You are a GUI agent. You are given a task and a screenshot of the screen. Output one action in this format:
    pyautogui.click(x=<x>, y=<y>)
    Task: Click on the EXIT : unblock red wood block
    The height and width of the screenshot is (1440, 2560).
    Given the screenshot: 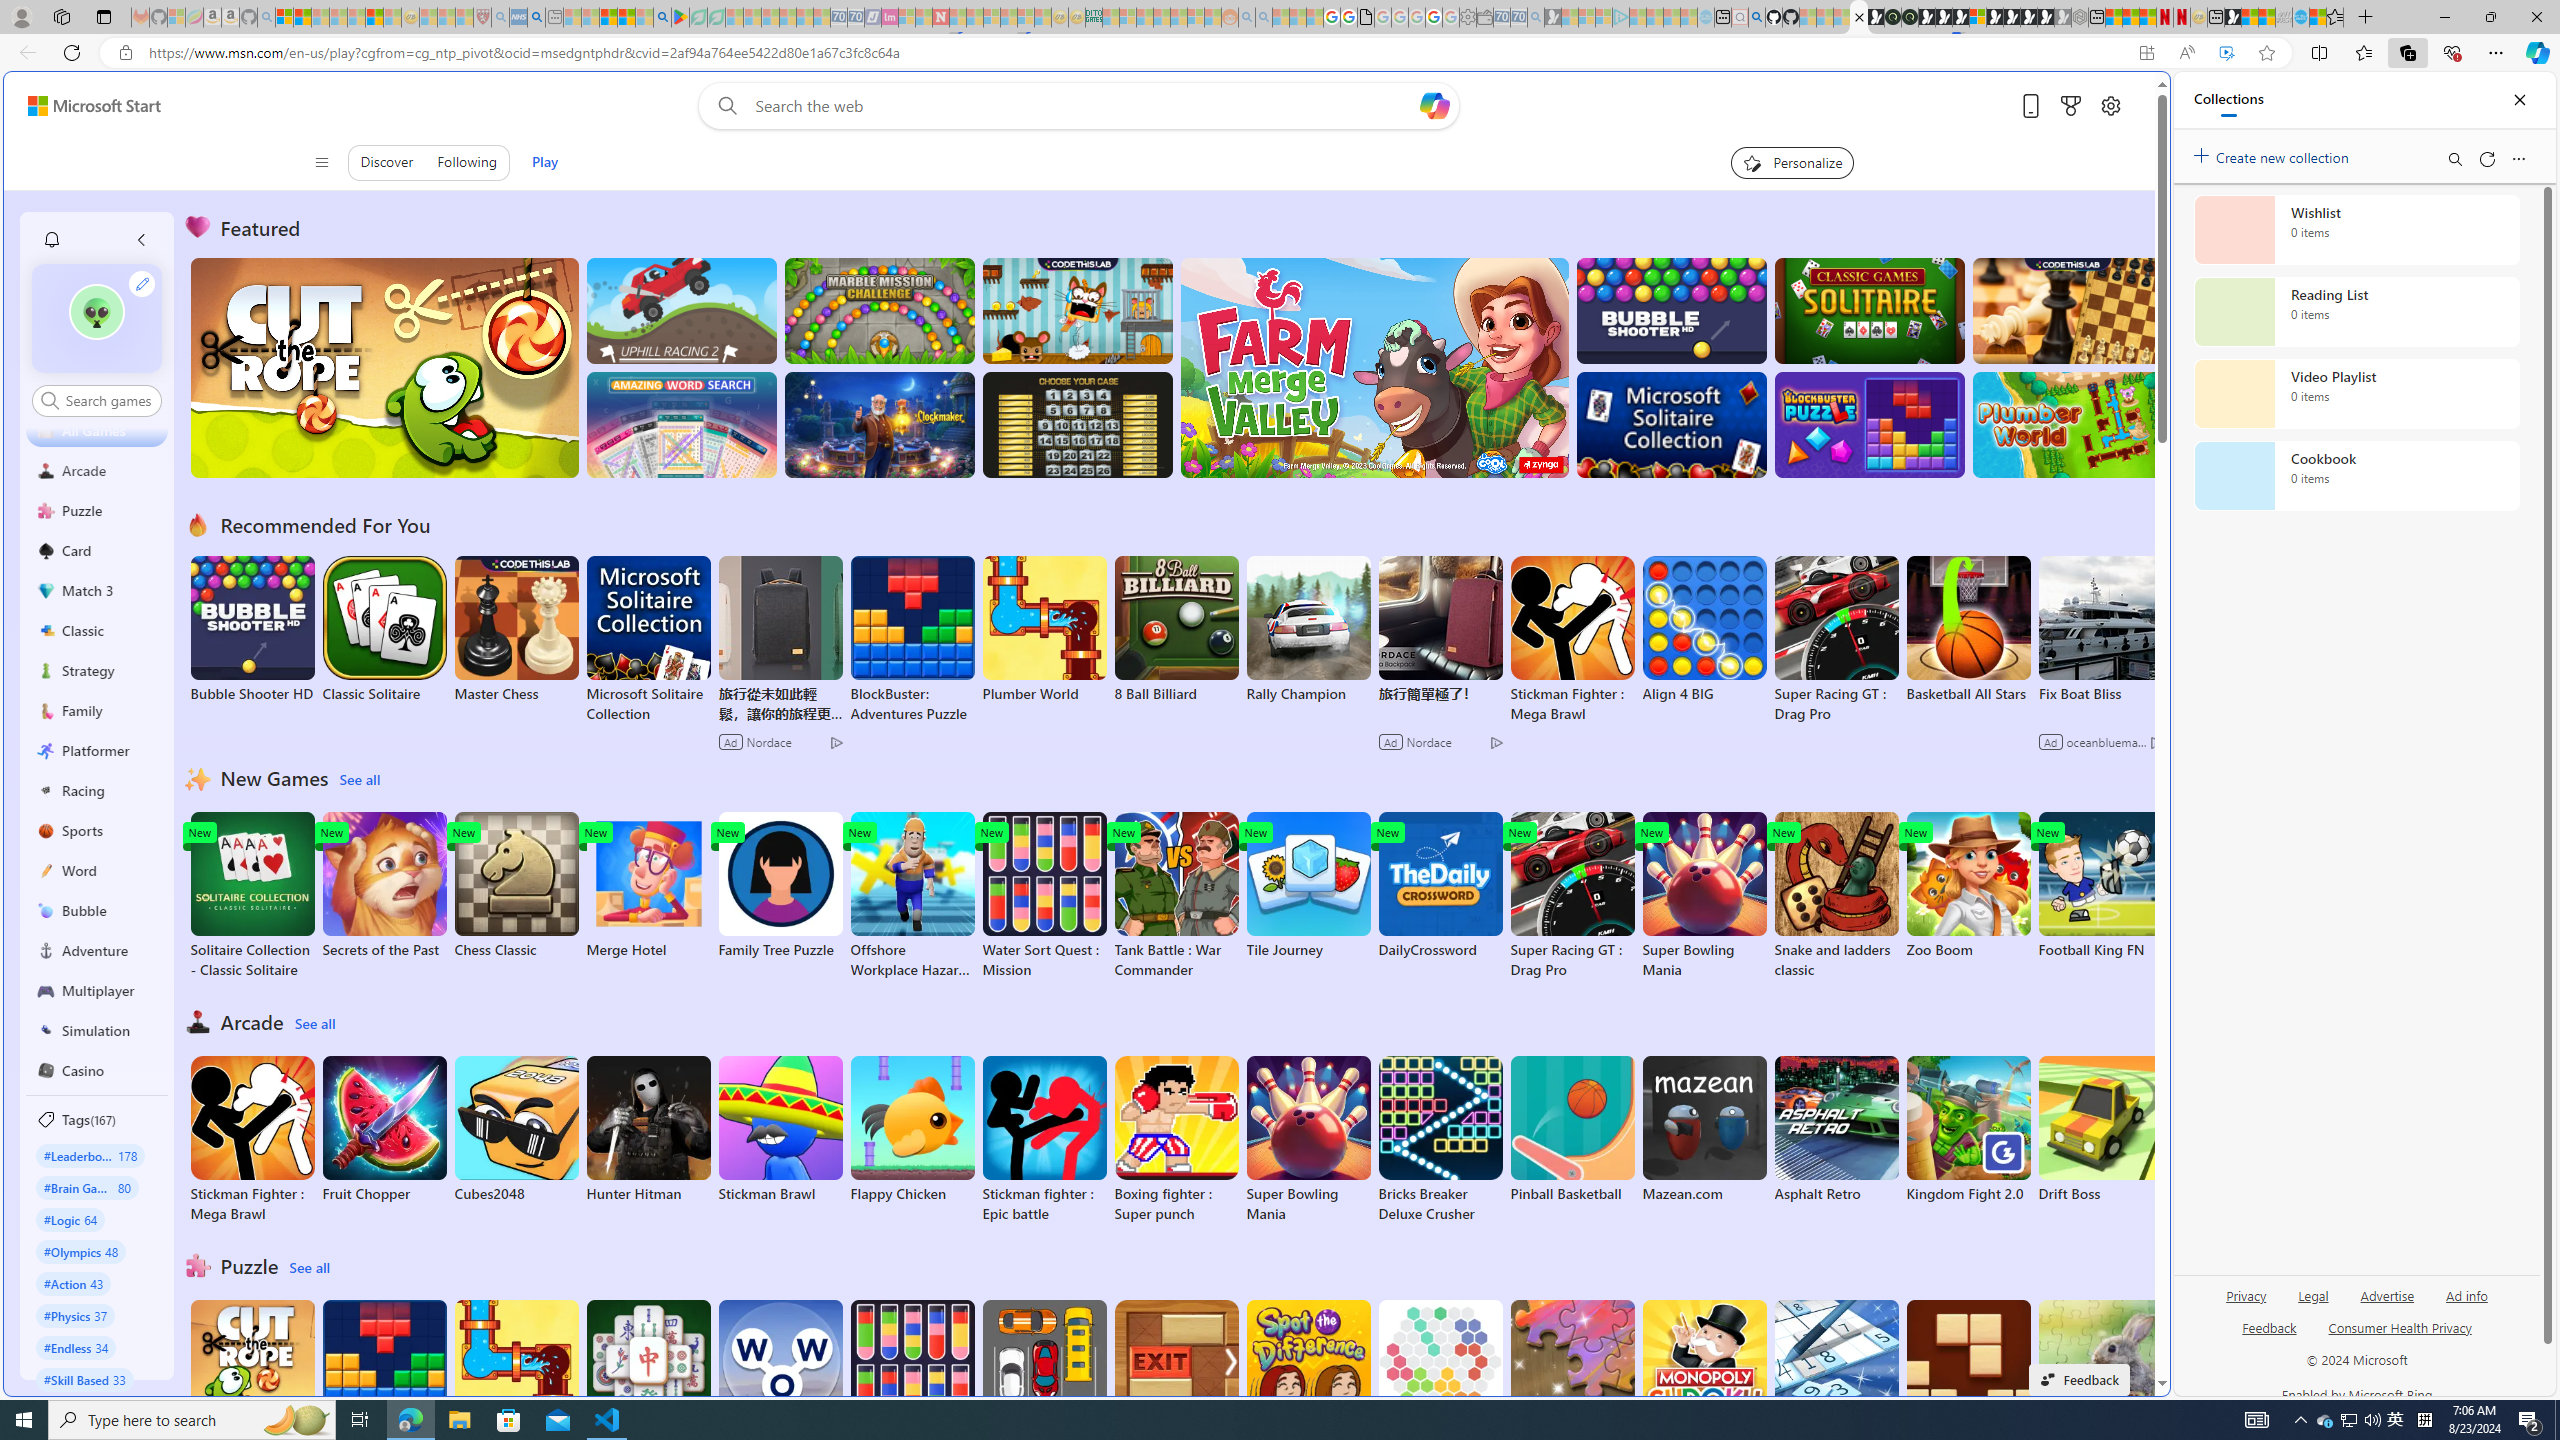 What is the action you would take?
    pyautogui.click(x=1176, y=1384)
    